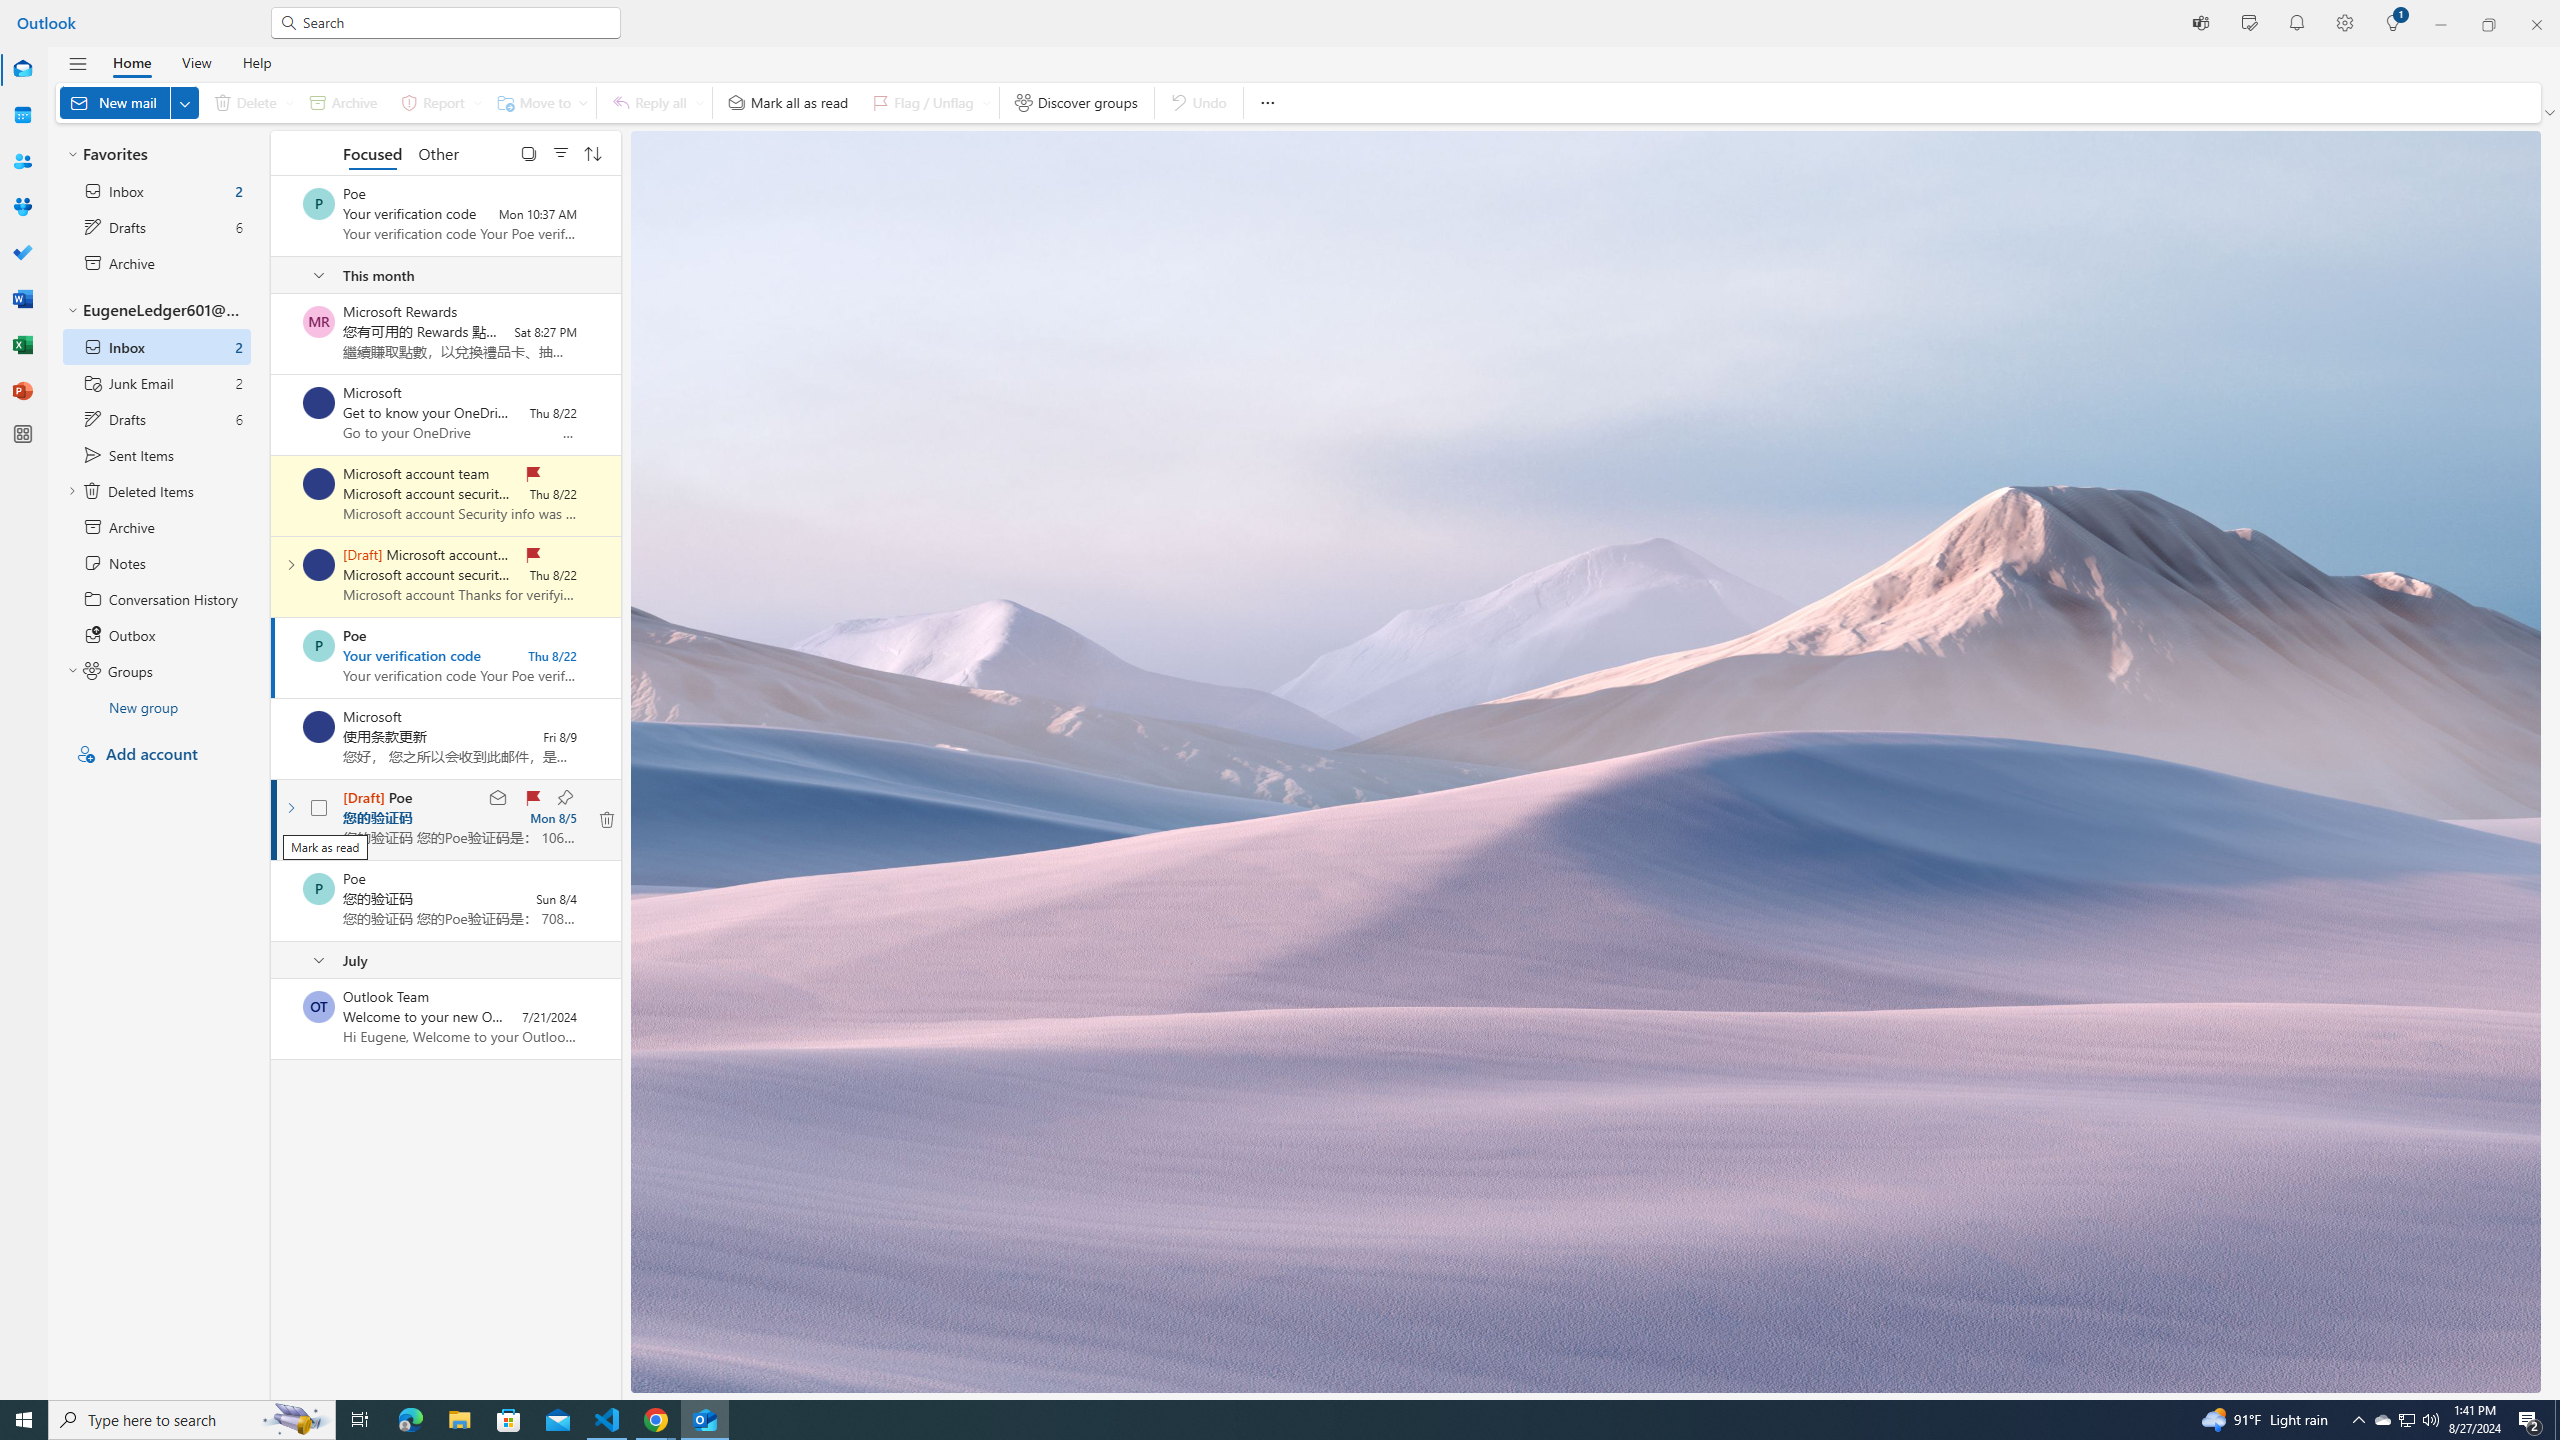 The image size is (2560, 1440). What do you see at coordinates (256, 62) in the screenshot?
I see `Help` at bounding box center [256, 62].